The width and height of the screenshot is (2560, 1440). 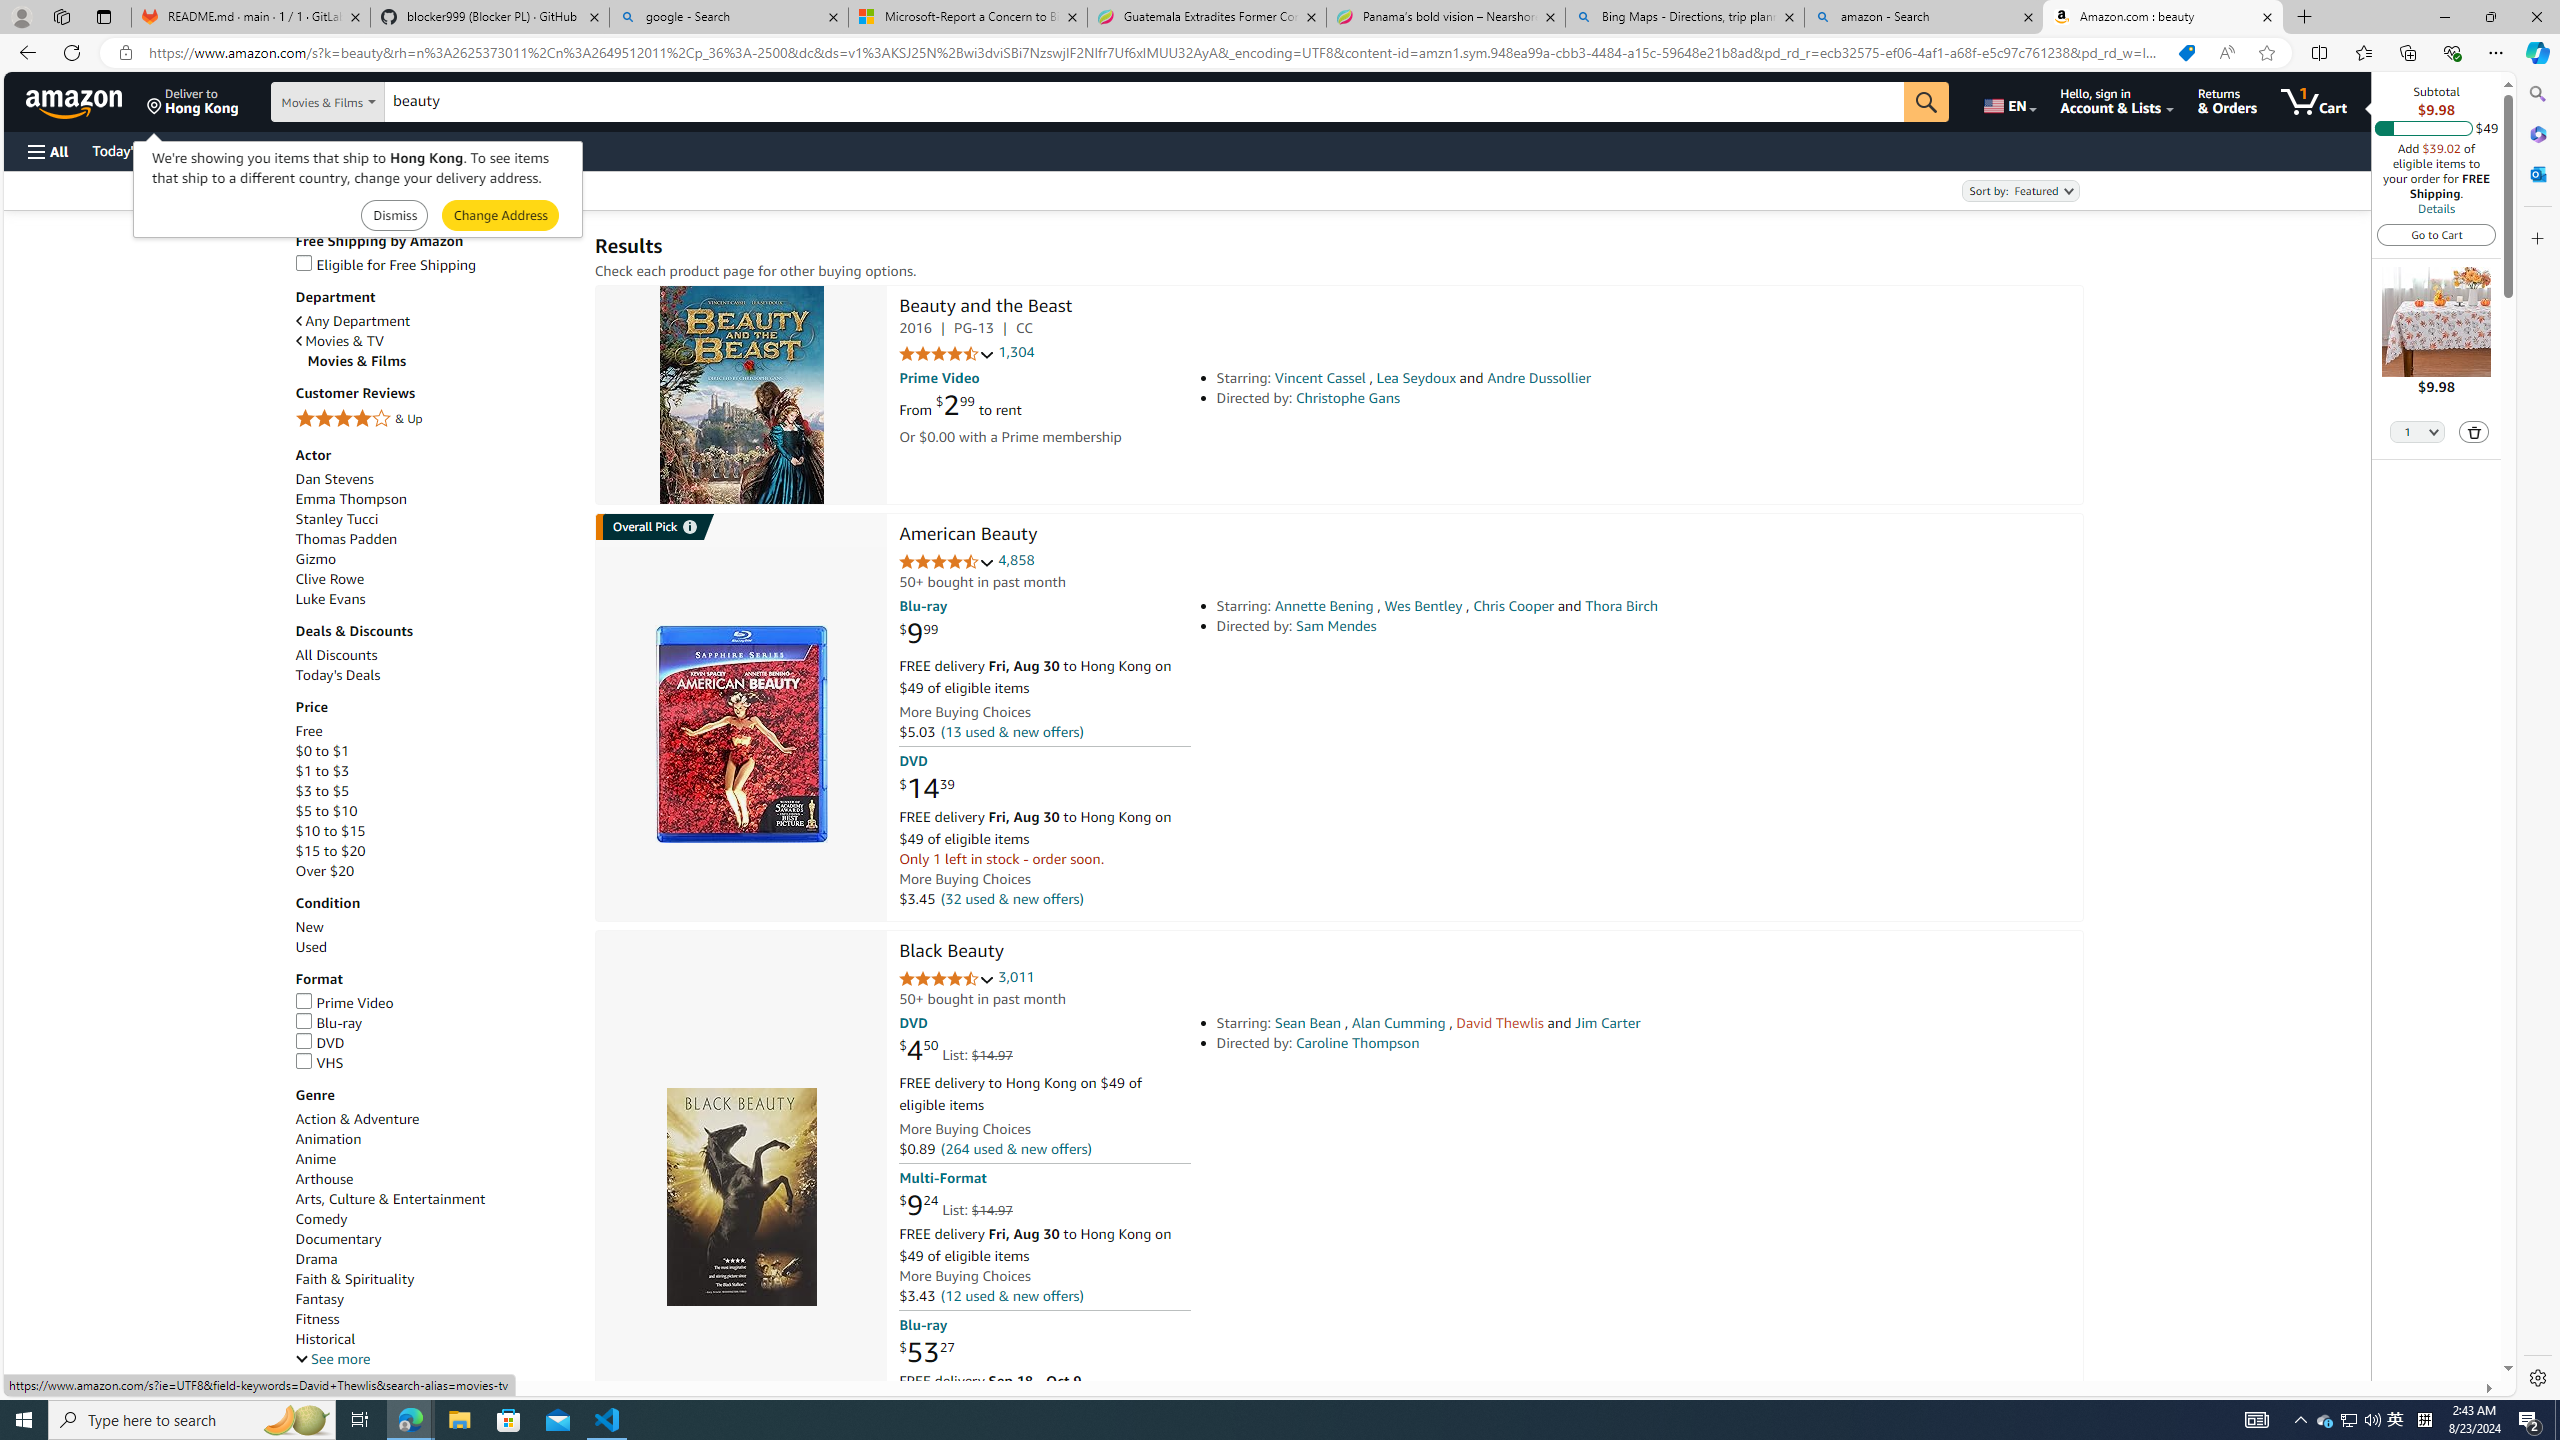 I want to click on Search Amazon, so click(x=1144, y=102).